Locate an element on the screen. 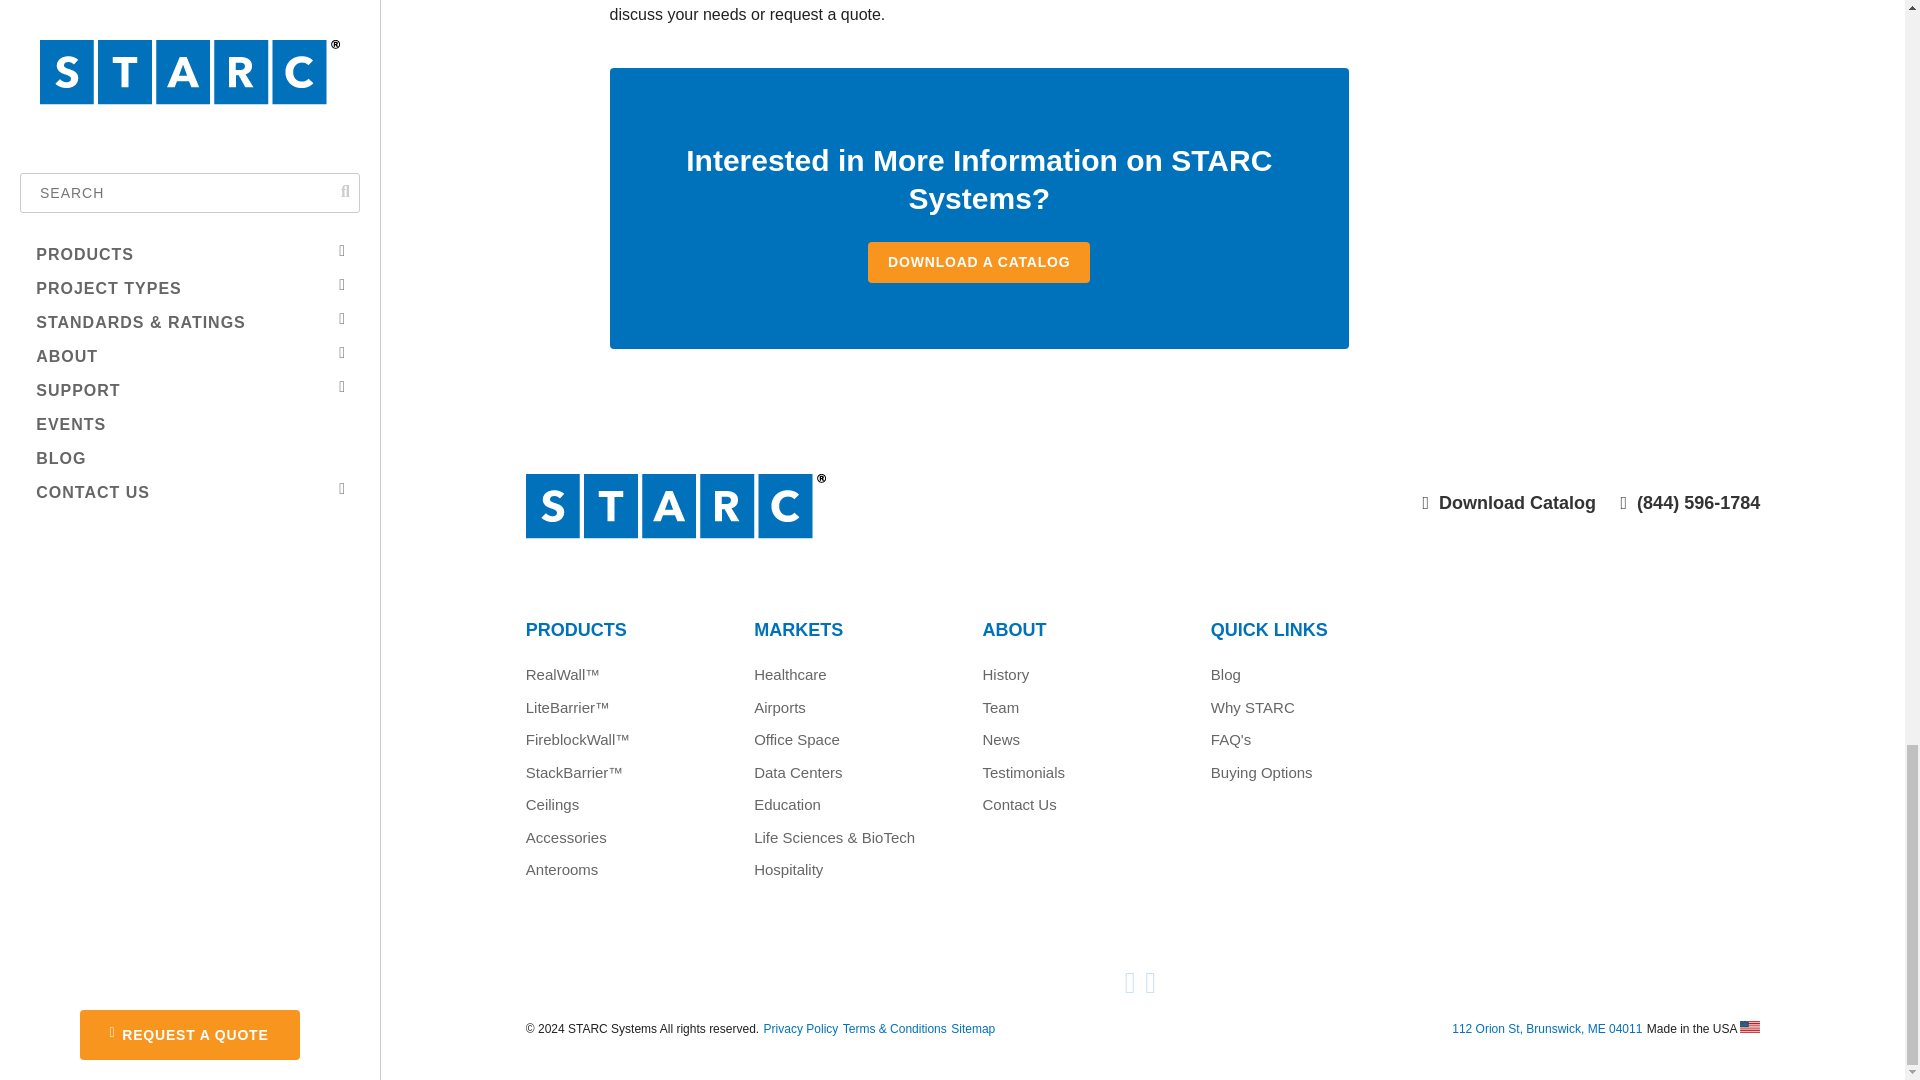 Image resolution: width=1920 pixels, height=1080 pixels. Sitemap is located at coordinates (972, 1028).